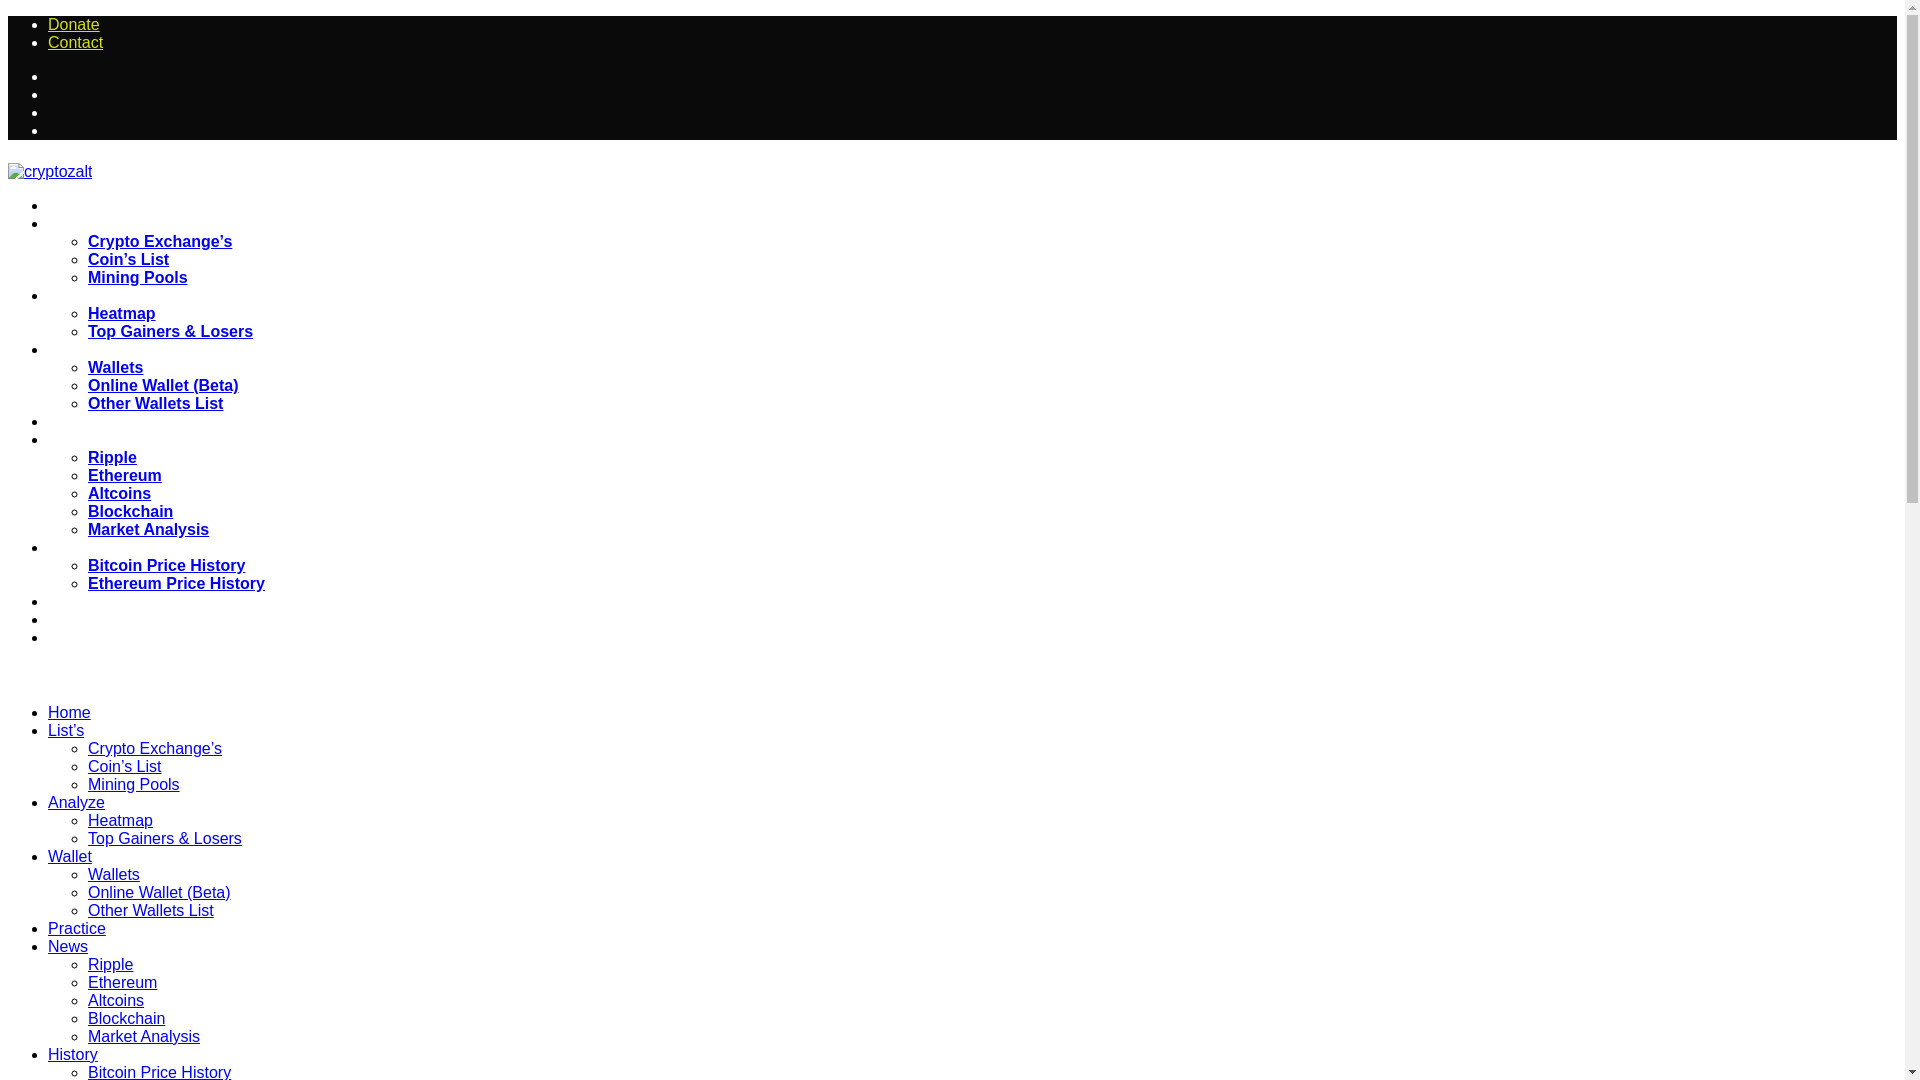  What do you see at coordinates (176, 582) in the screenshot?
I see `Ethereum Price History` at bounding box center [176, 582].